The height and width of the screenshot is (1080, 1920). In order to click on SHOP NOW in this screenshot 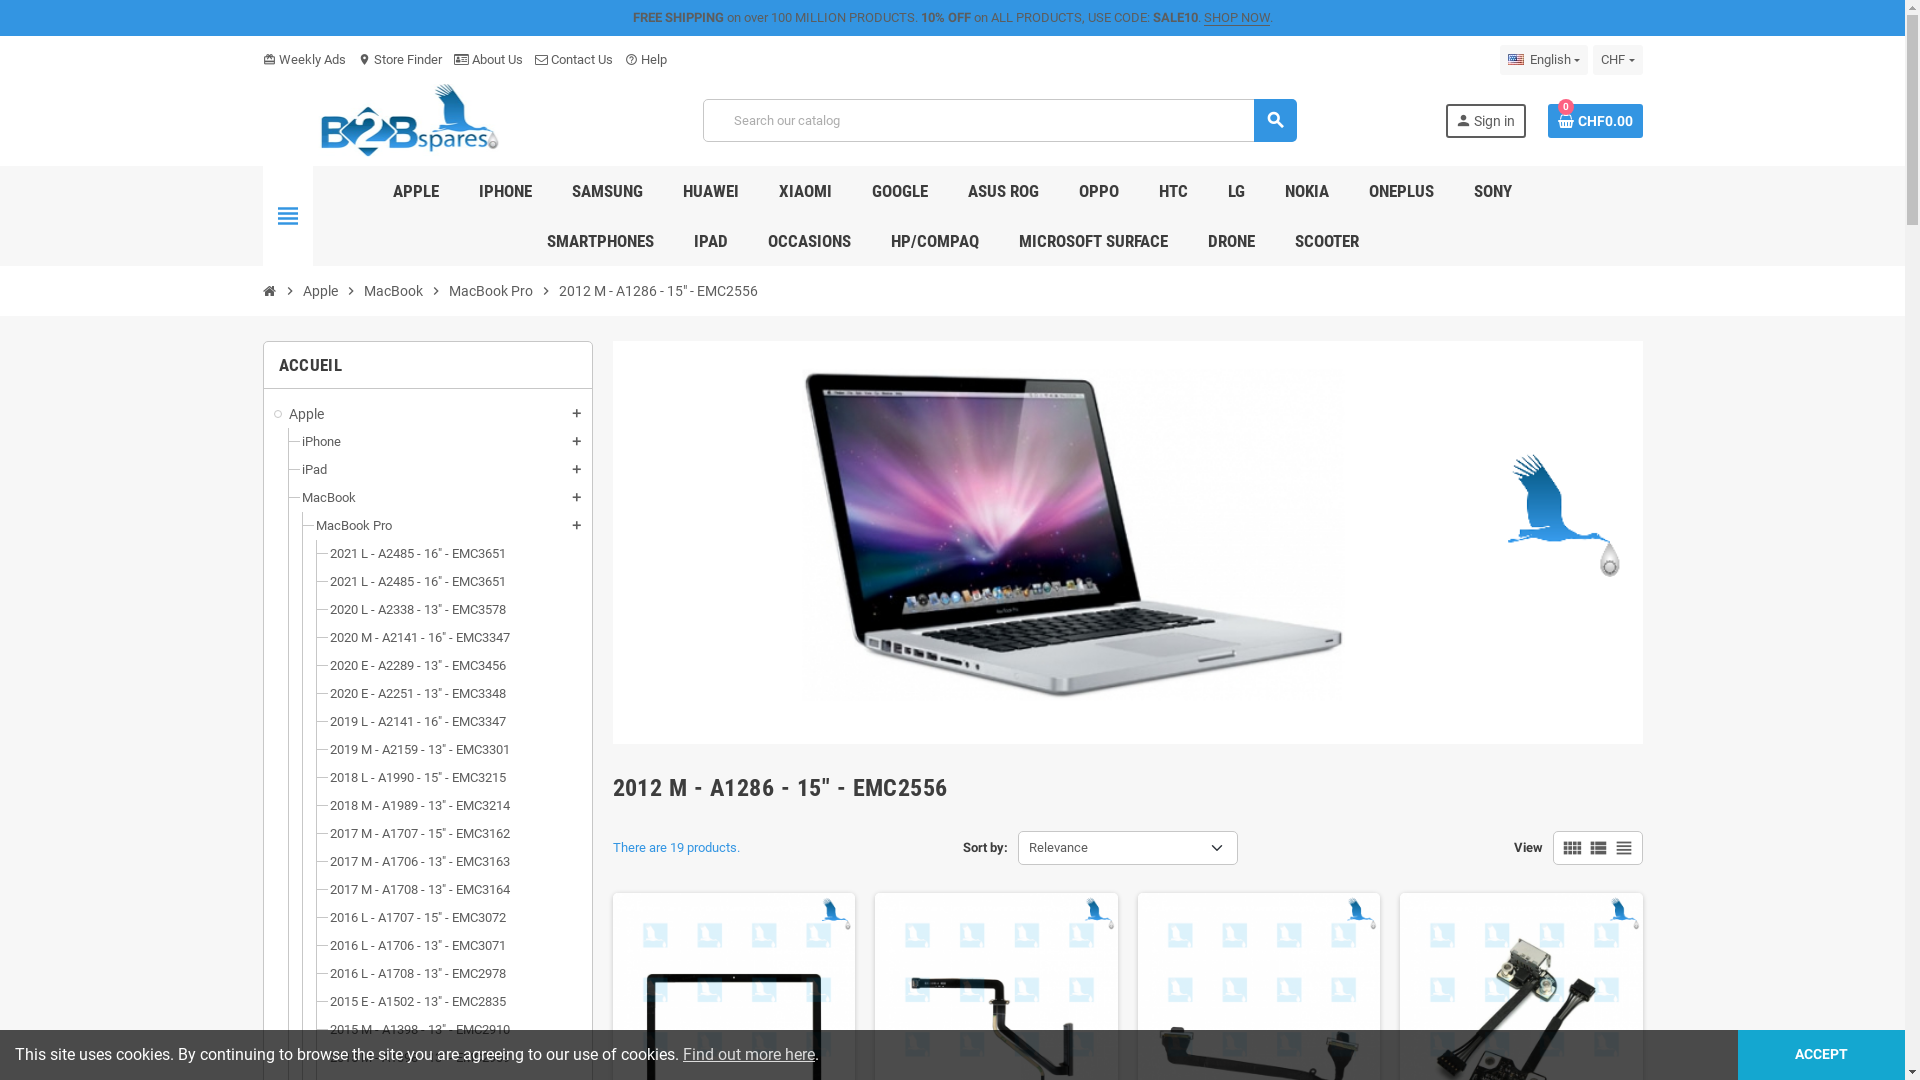, I will do `click(1237, 18)`.